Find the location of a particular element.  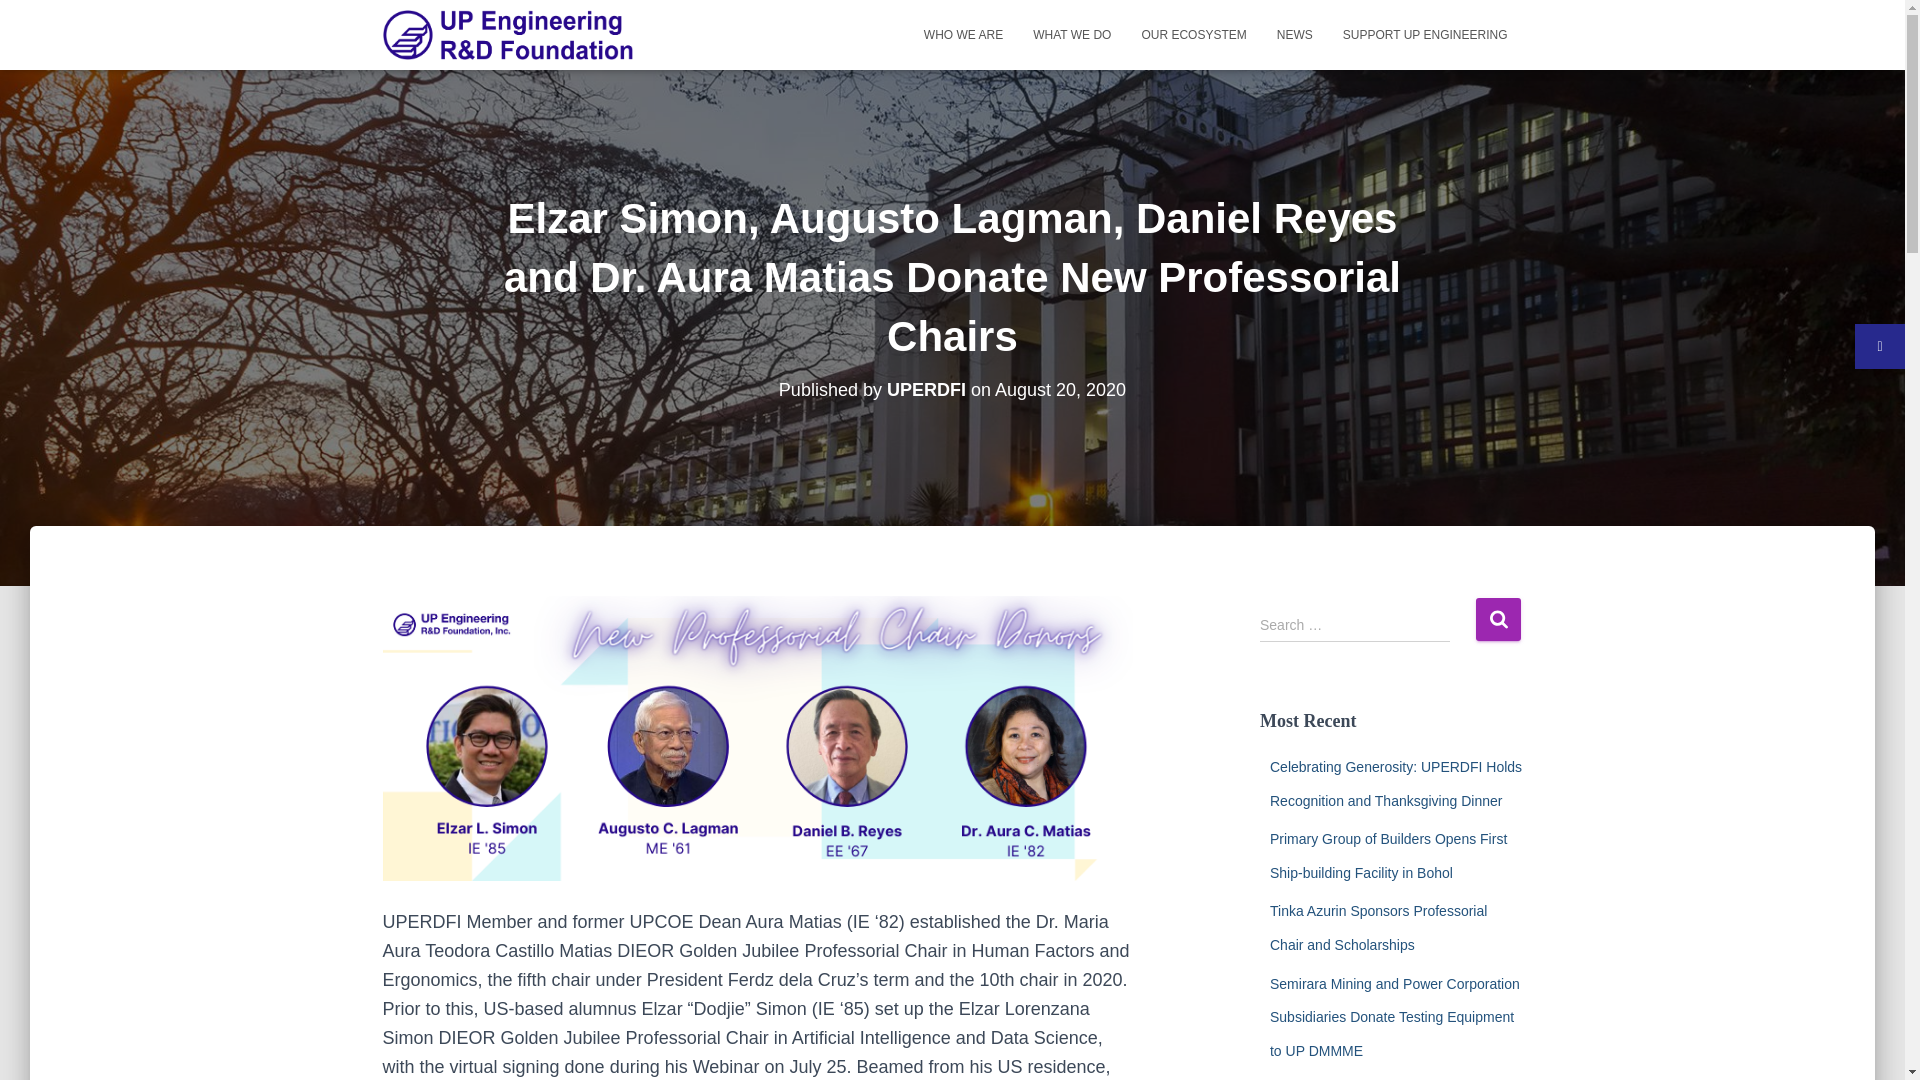

SUPPORT UP ENGINEERING is located at coordinates (1425, 34).